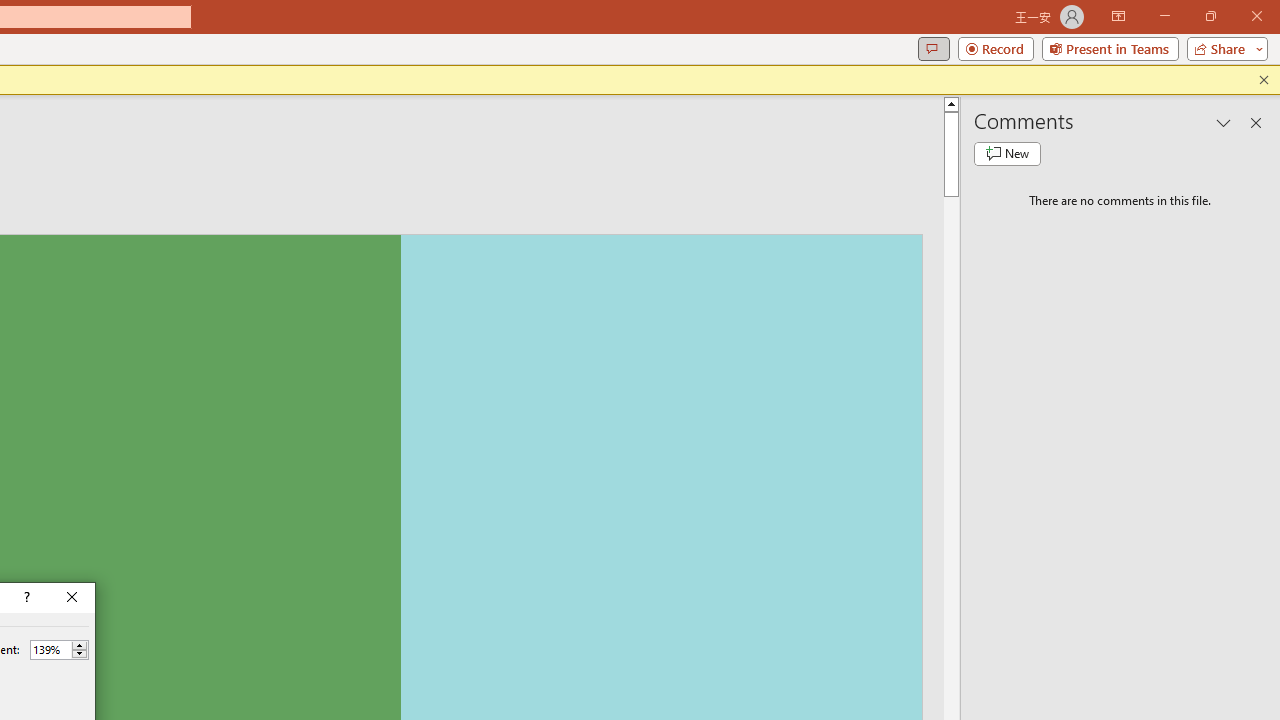 The width and height of the screenshot is (1280, 720). What do you see at coordinates (1256, 122) in the screenshot?
I see `Close pane` at bounding box center [1256, 122].